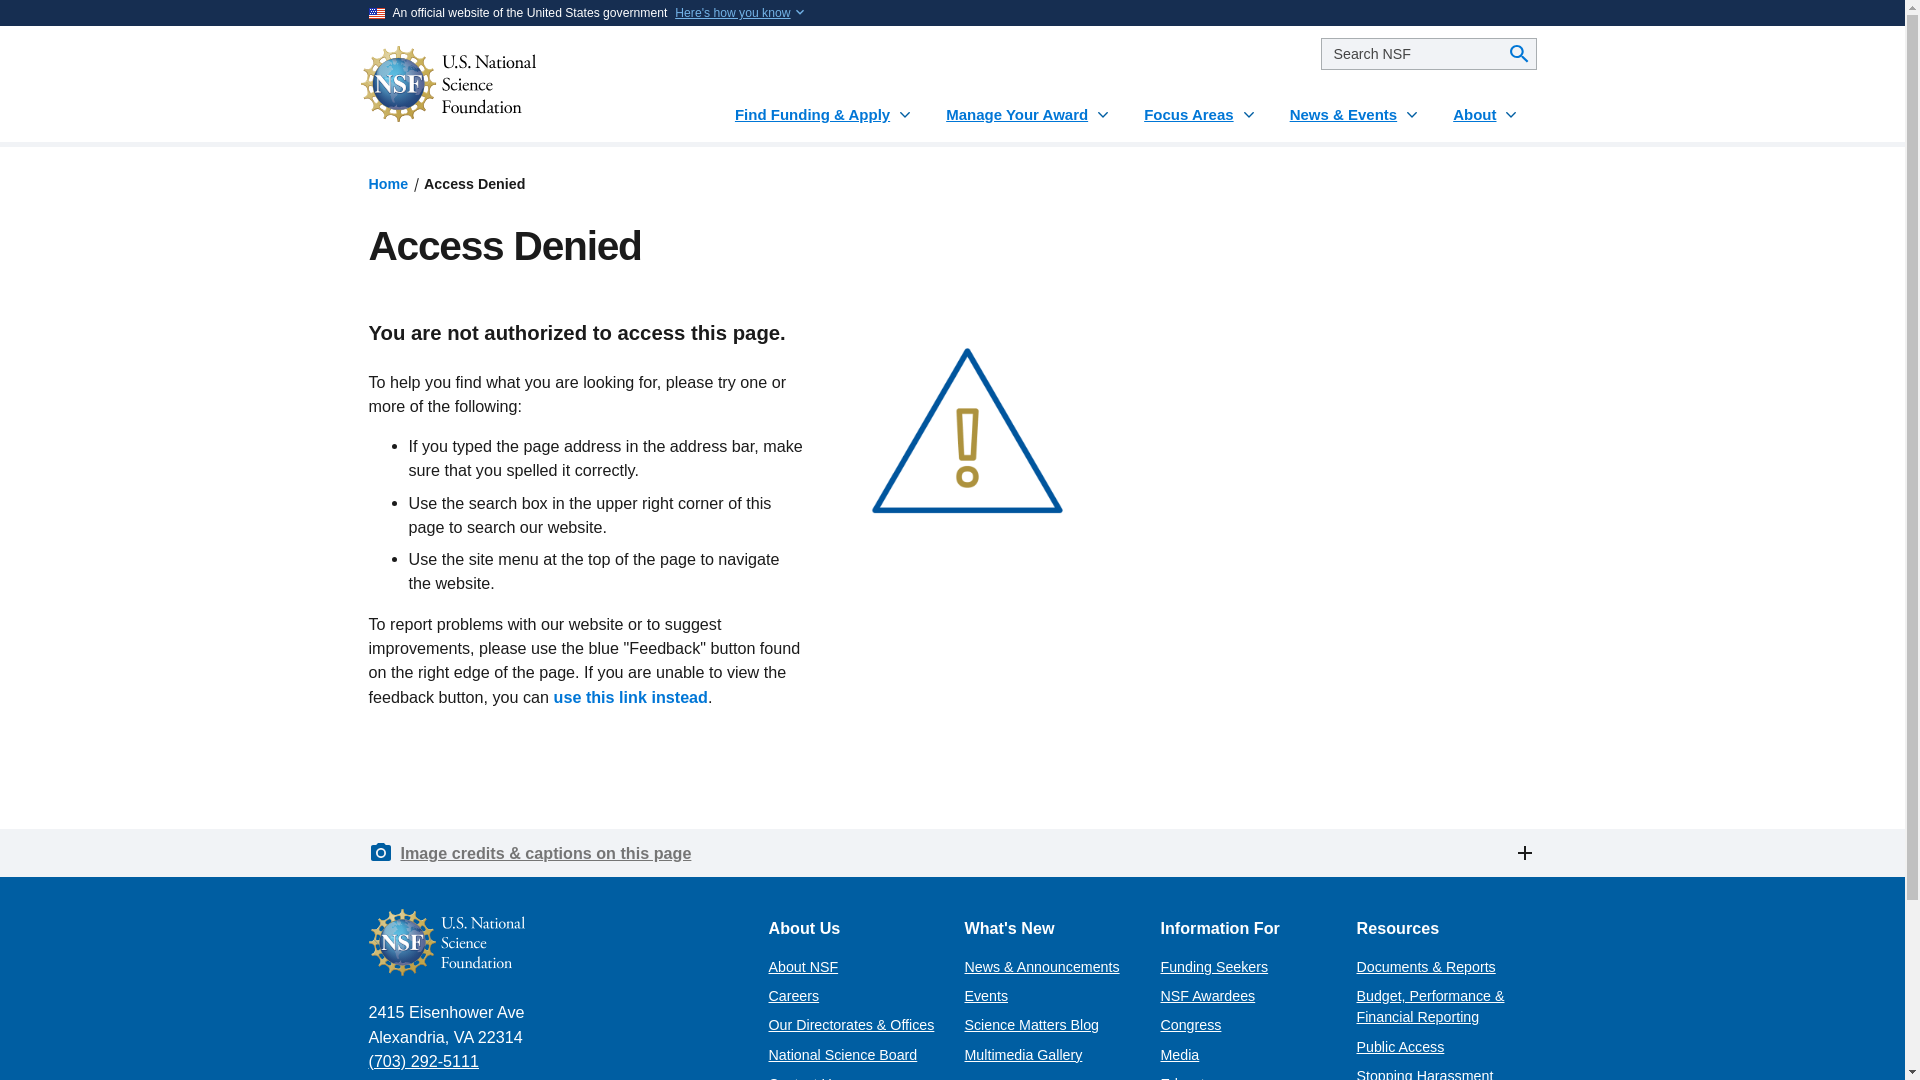  Describe the element at coordinates (842, 1054) in the screenshot. I see `National Science Board` at that location.